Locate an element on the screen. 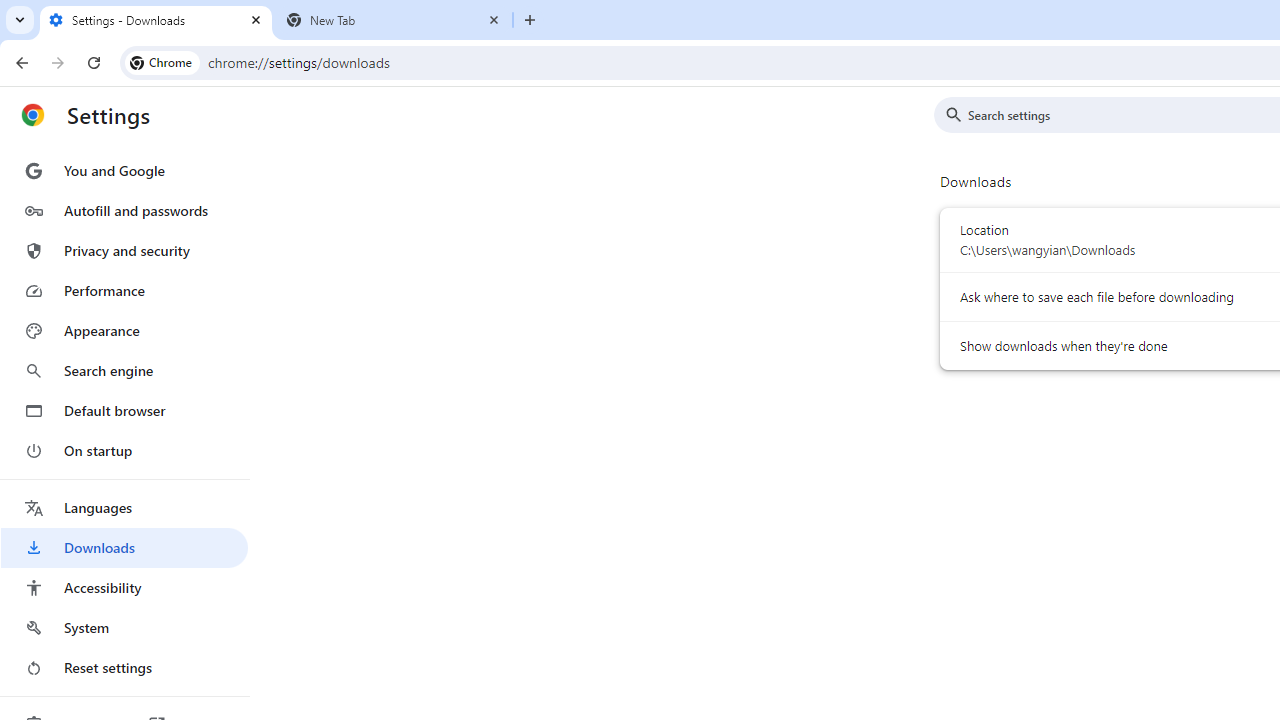 This screenshot has width=1280, height=720. You and Google is located at coordinates (124, 170).